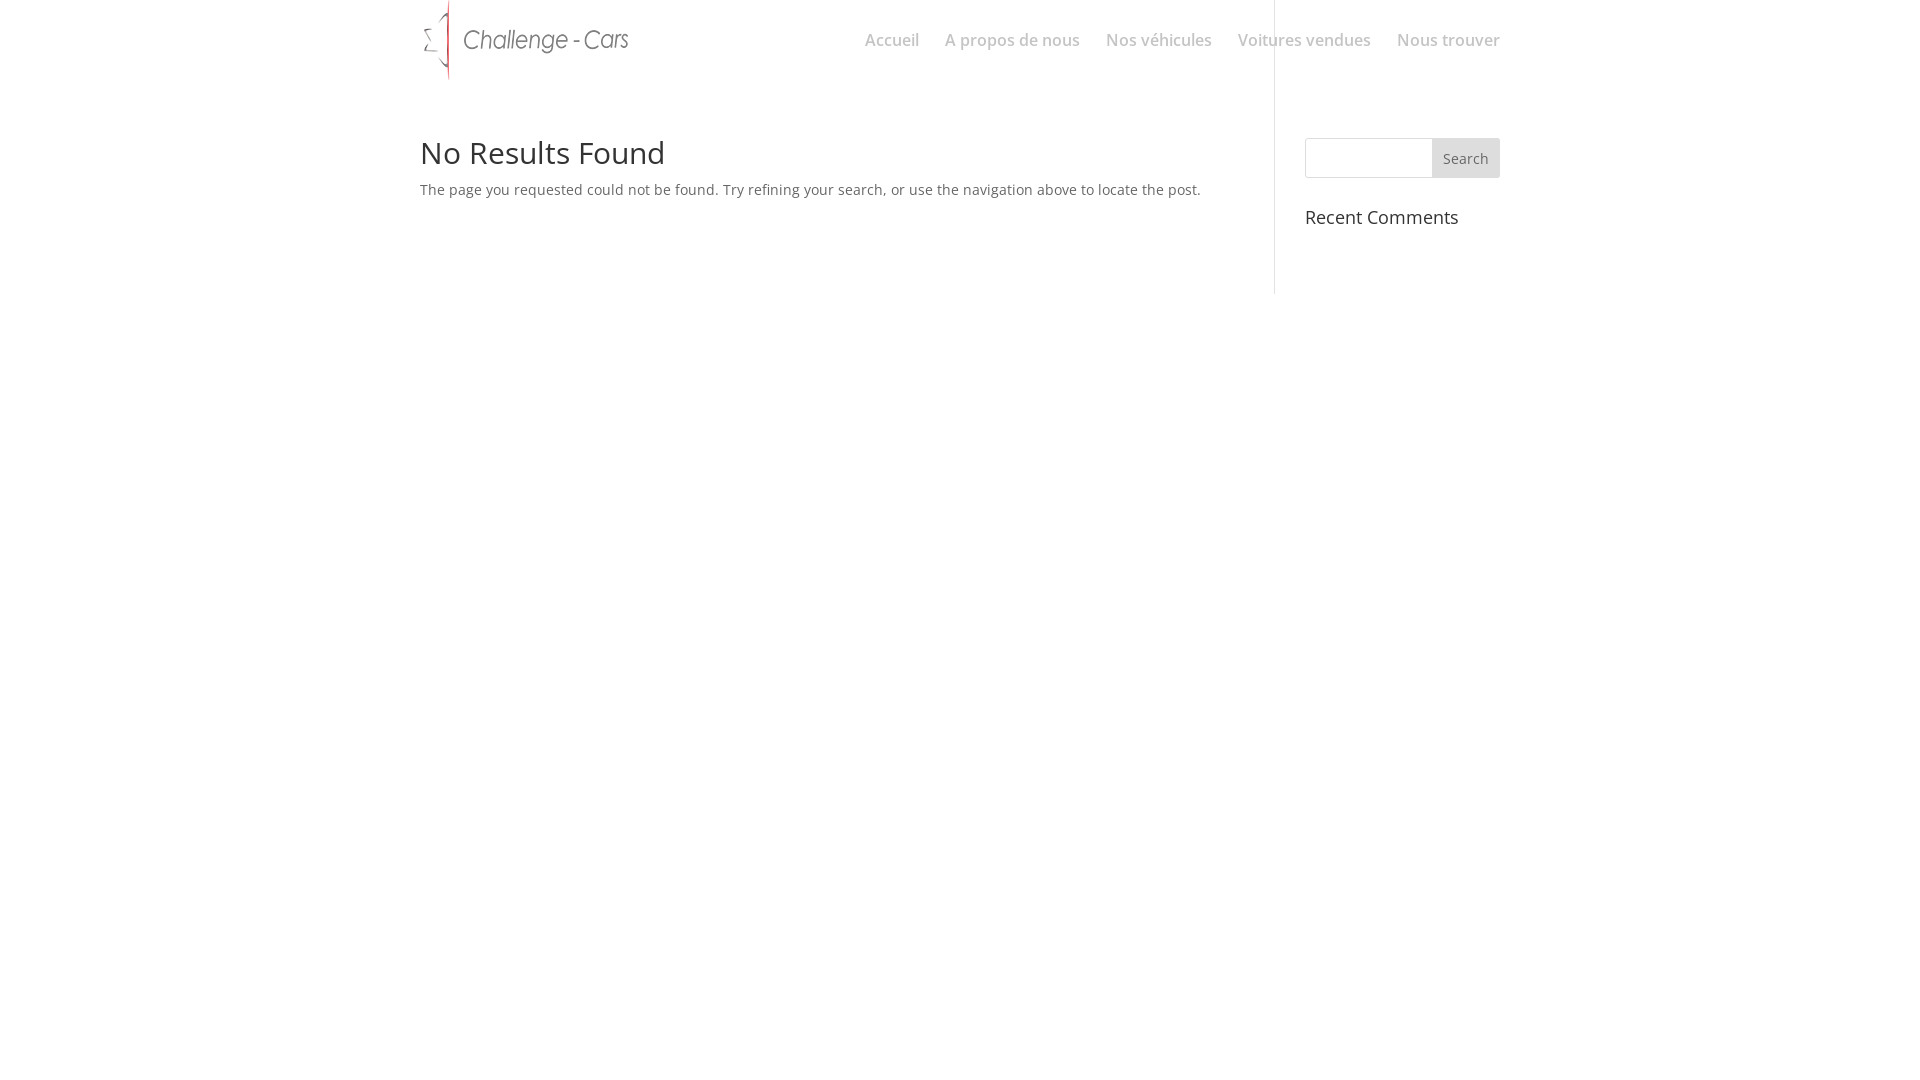 The height and width of the screenshot is (1080, 1920). Describe the element at coordinates (1012, 56) in the screenshot. I see `A propos de nous` at that location.